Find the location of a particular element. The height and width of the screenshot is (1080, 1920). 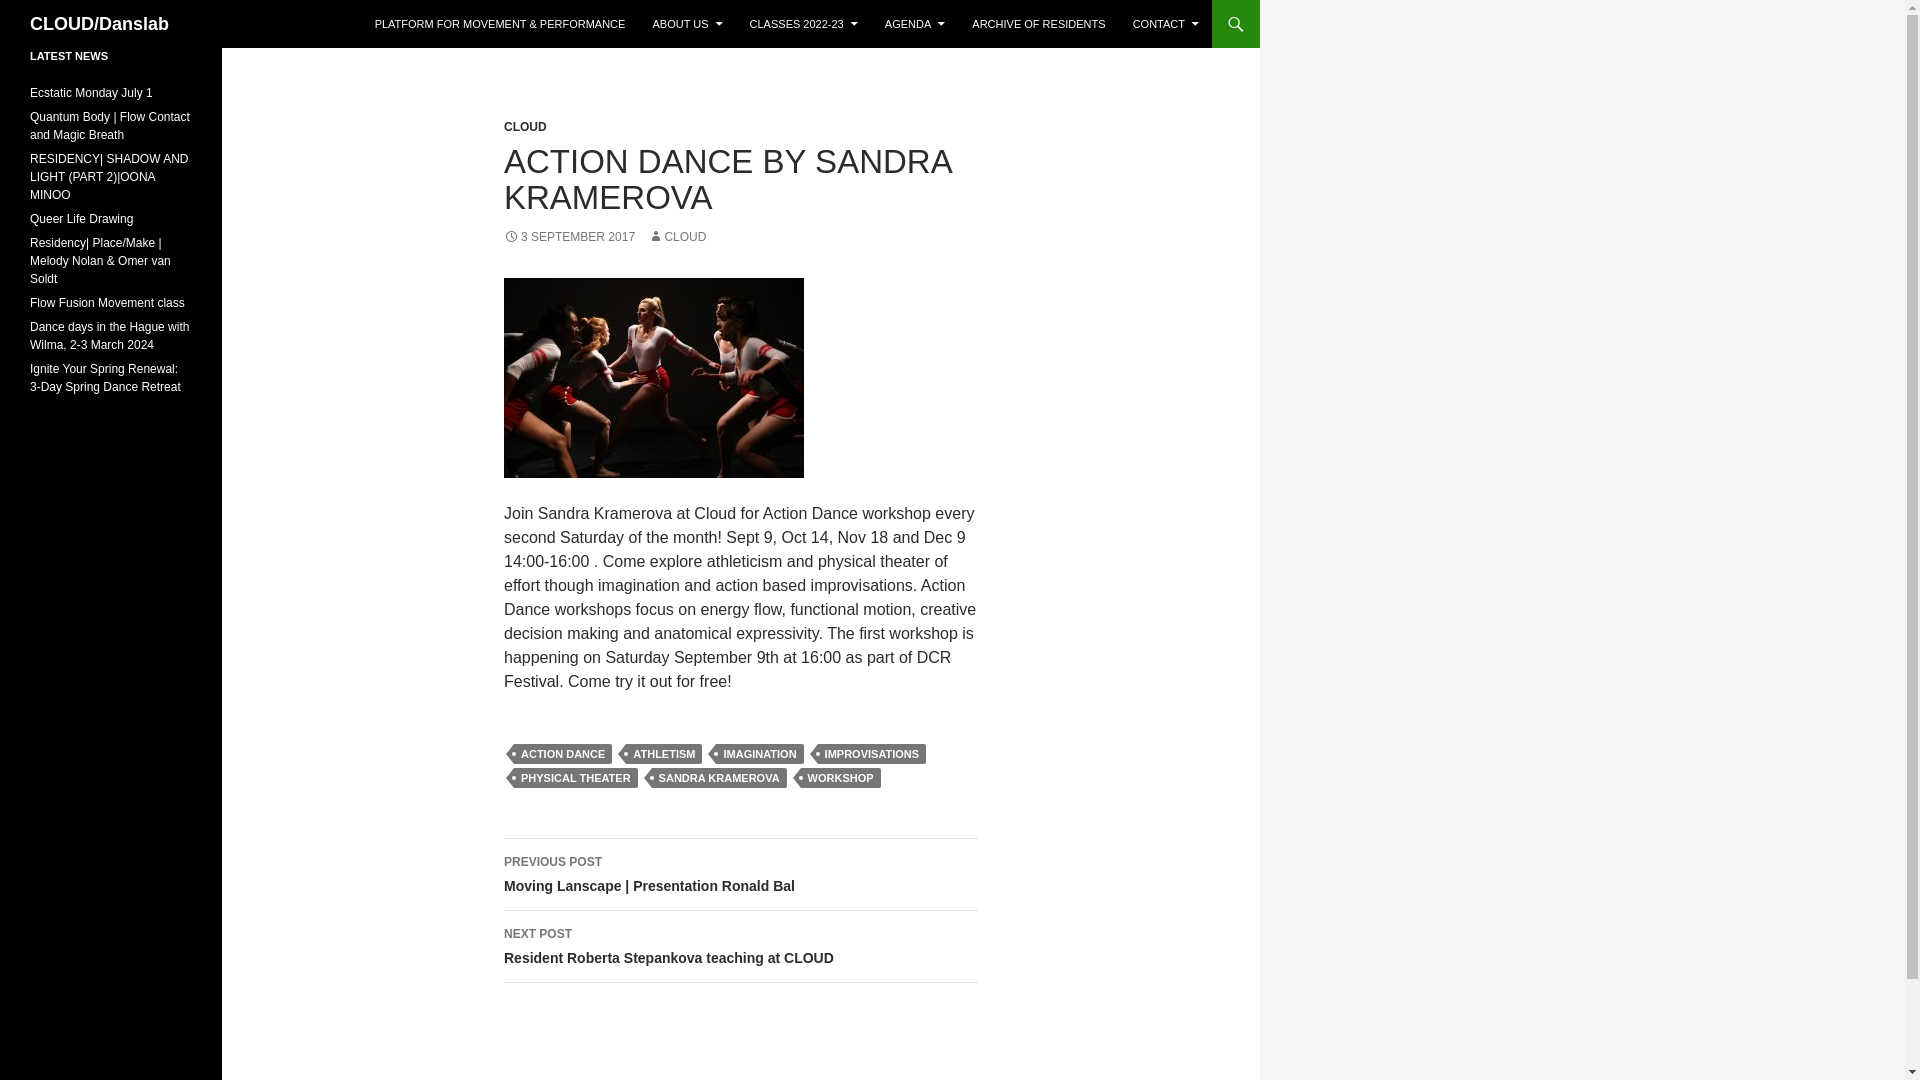

CLASSES 2022-23 is located at coordinates (803, 24).